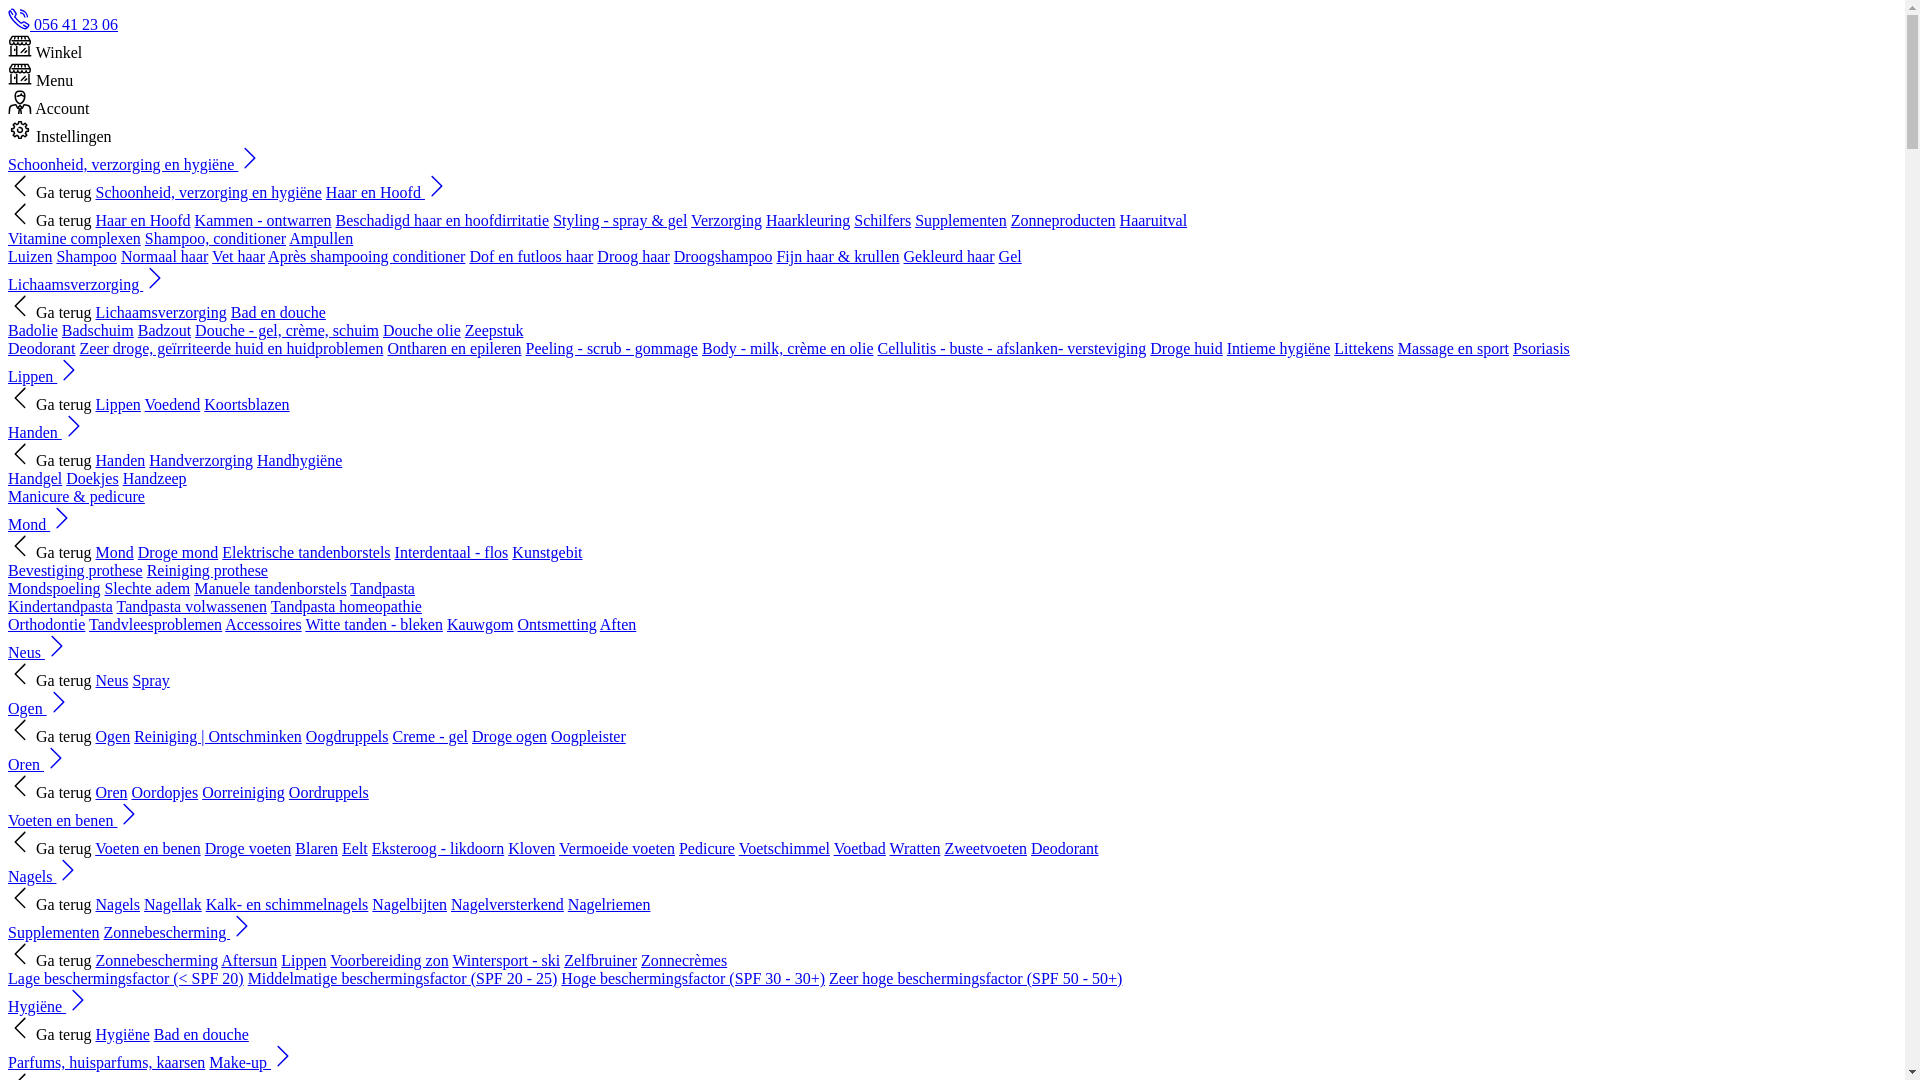 This screenshot has width=1920, height=1080. I want to click on Oogdruppels, so click(348, 736).